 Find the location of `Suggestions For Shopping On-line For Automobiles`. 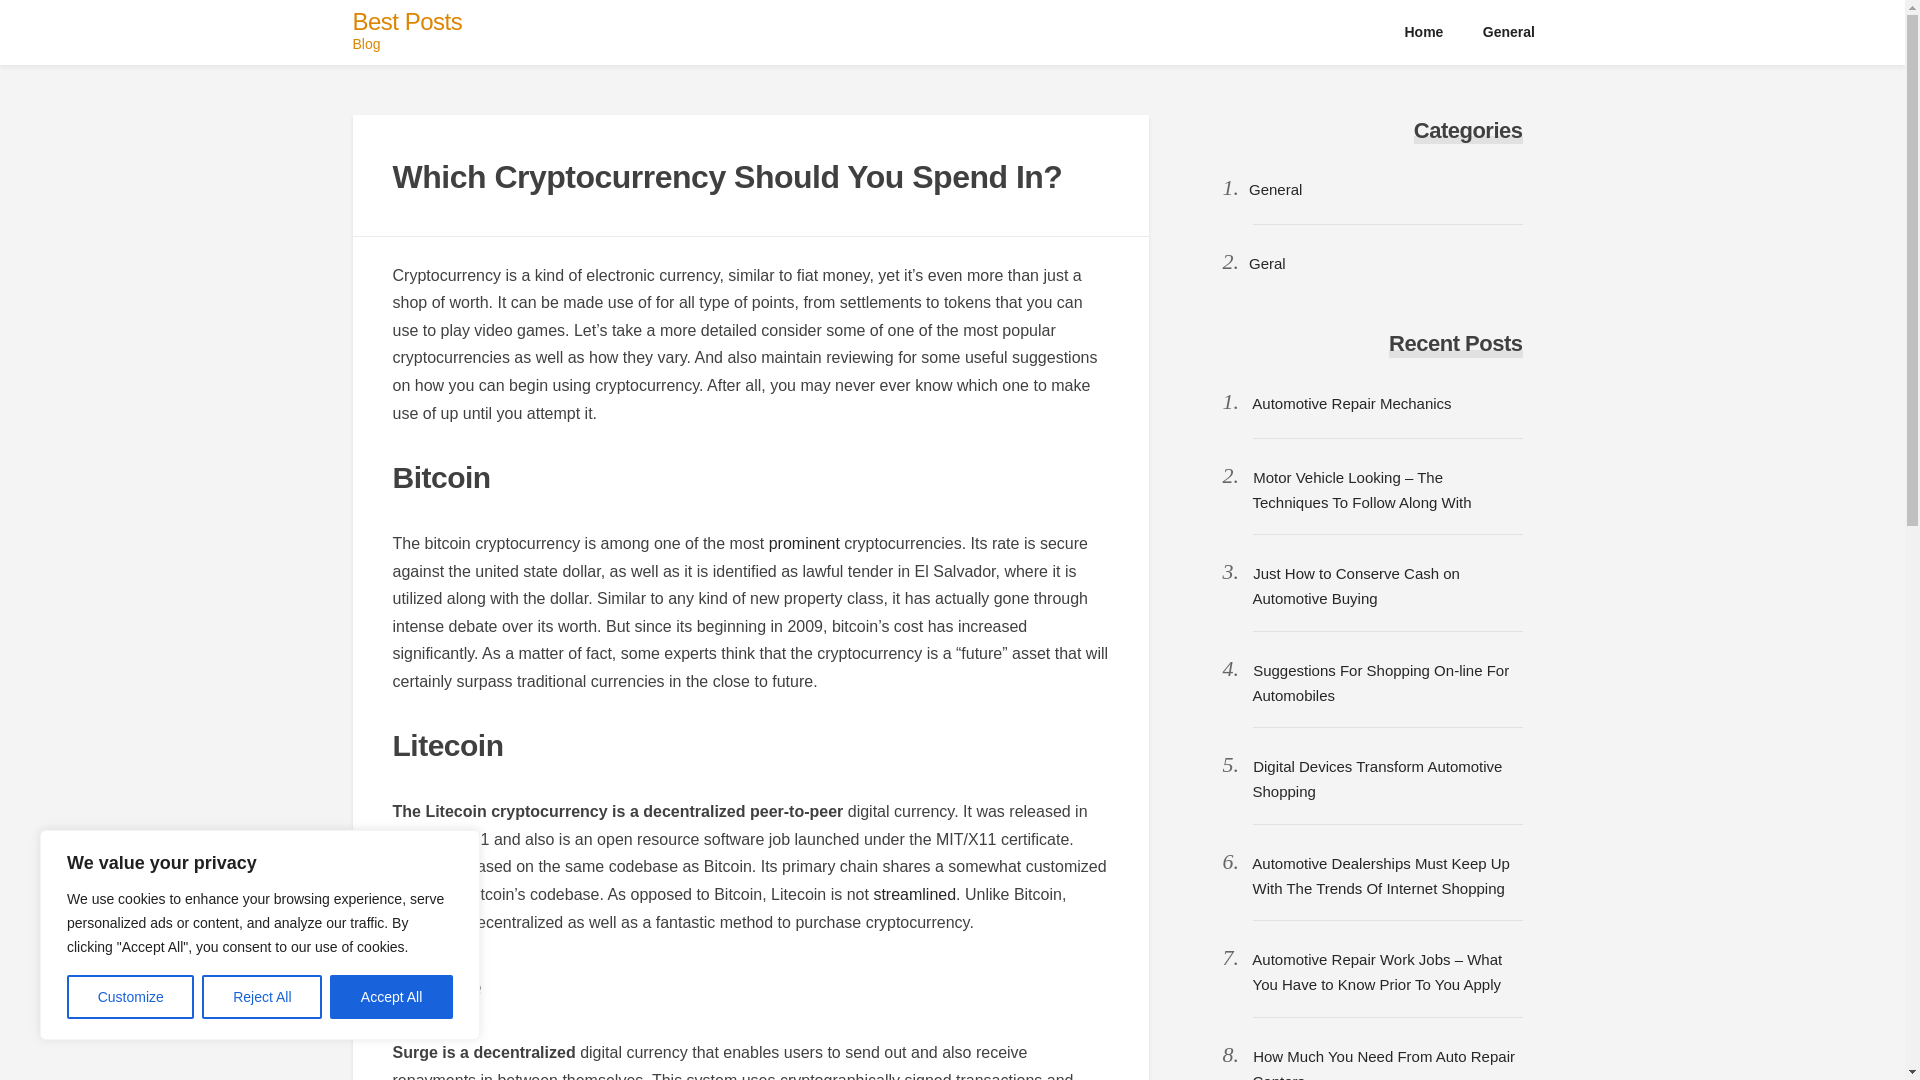

Suggestions For Shopping On-line For Automobiles is located at coordinates (1380, 683).